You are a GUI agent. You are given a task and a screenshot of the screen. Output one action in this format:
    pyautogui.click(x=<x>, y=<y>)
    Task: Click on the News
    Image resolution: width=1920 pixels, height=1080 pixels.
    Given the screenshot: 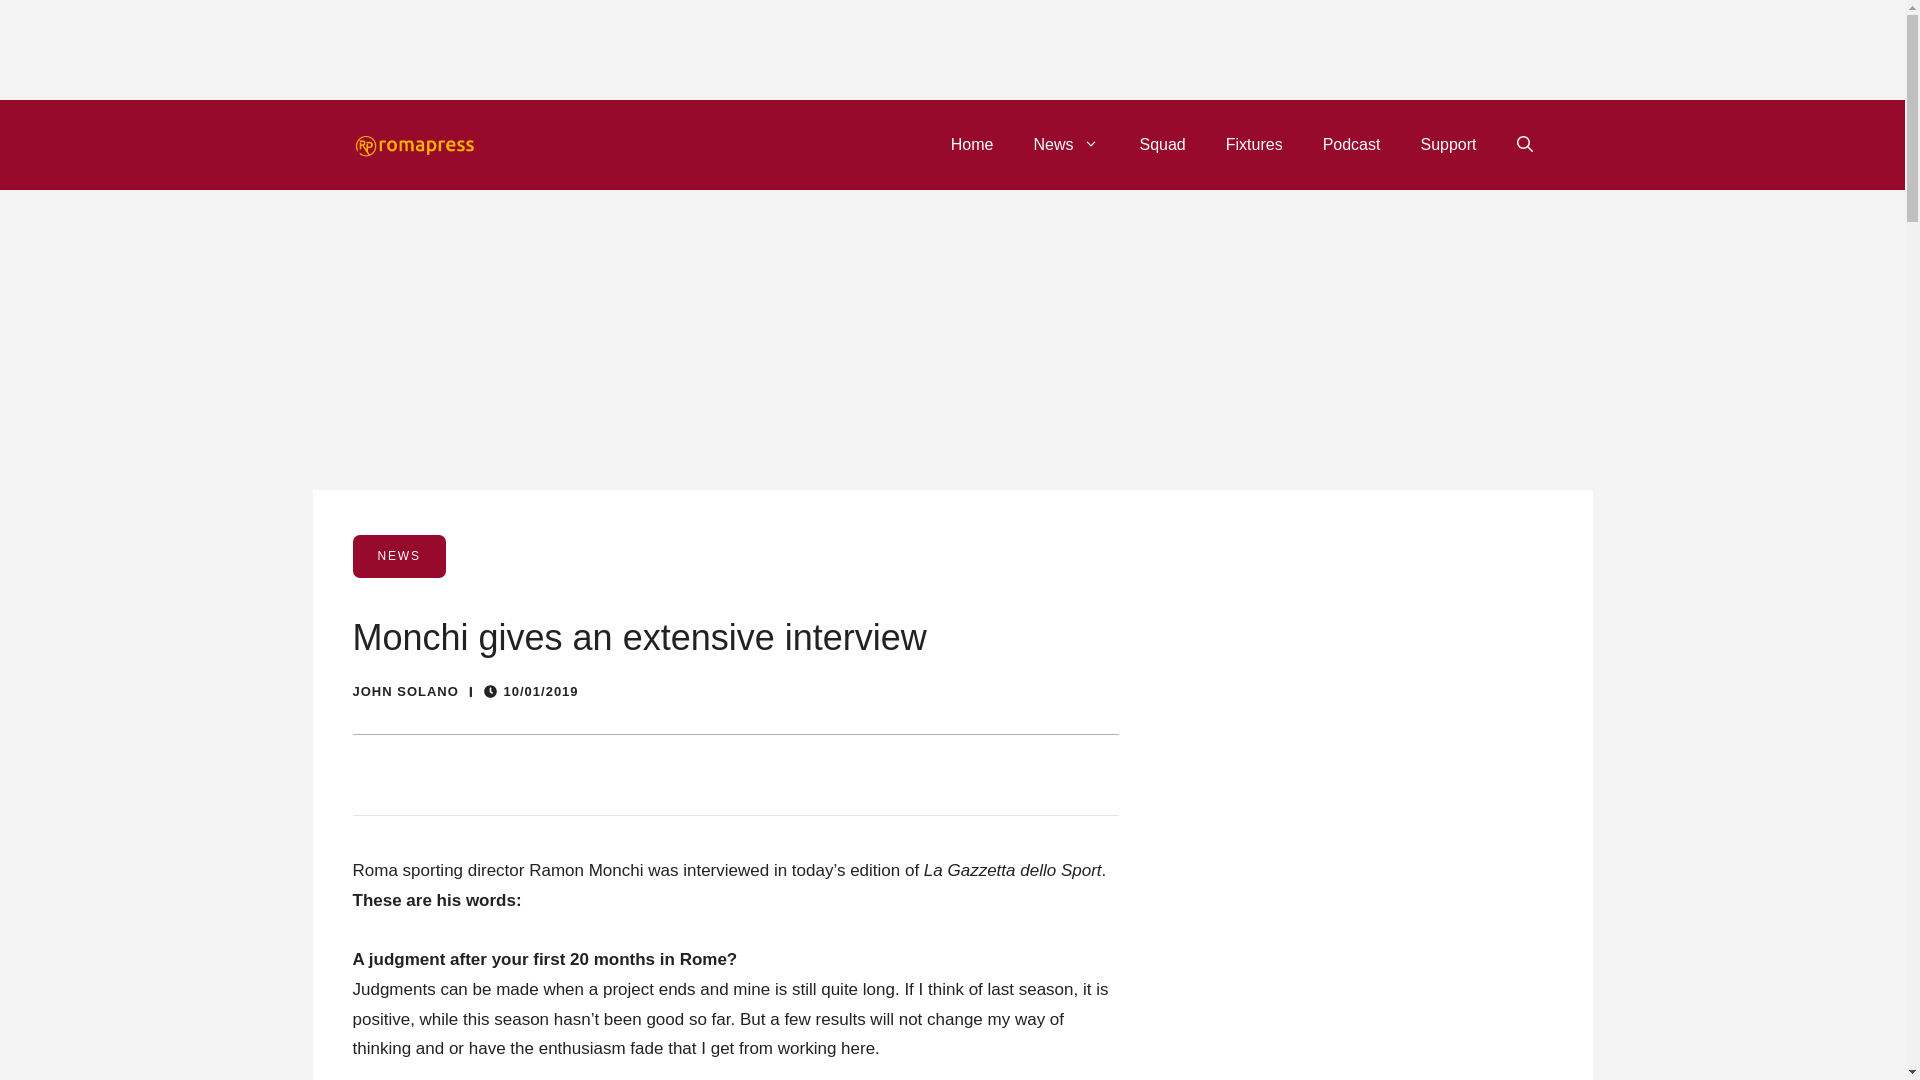 What is the action you would take?
    pyautogui.click(x=1066, y=144)
    